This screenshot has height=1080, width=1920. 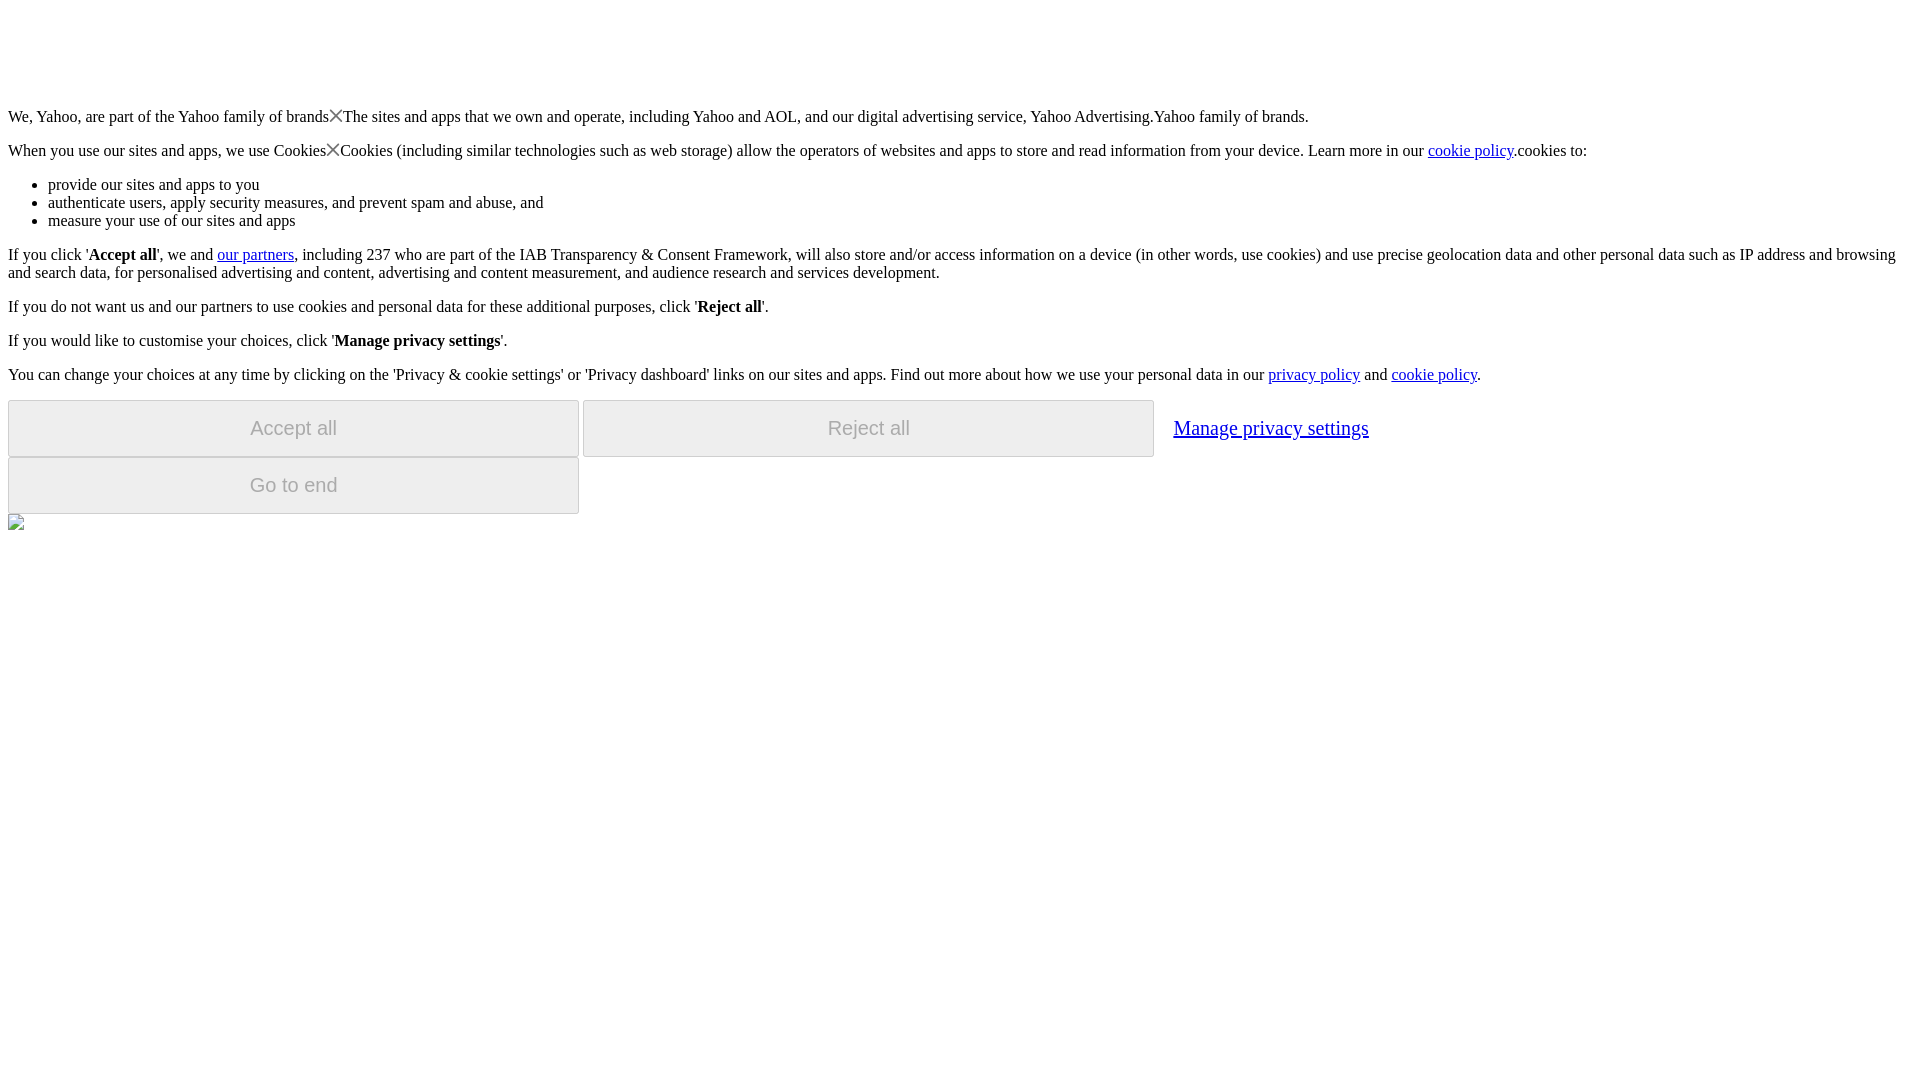 What do you see at coordinates (1433, 374) in the screenshot?
I see `cookie policy` at bounding box center [1433, 374].